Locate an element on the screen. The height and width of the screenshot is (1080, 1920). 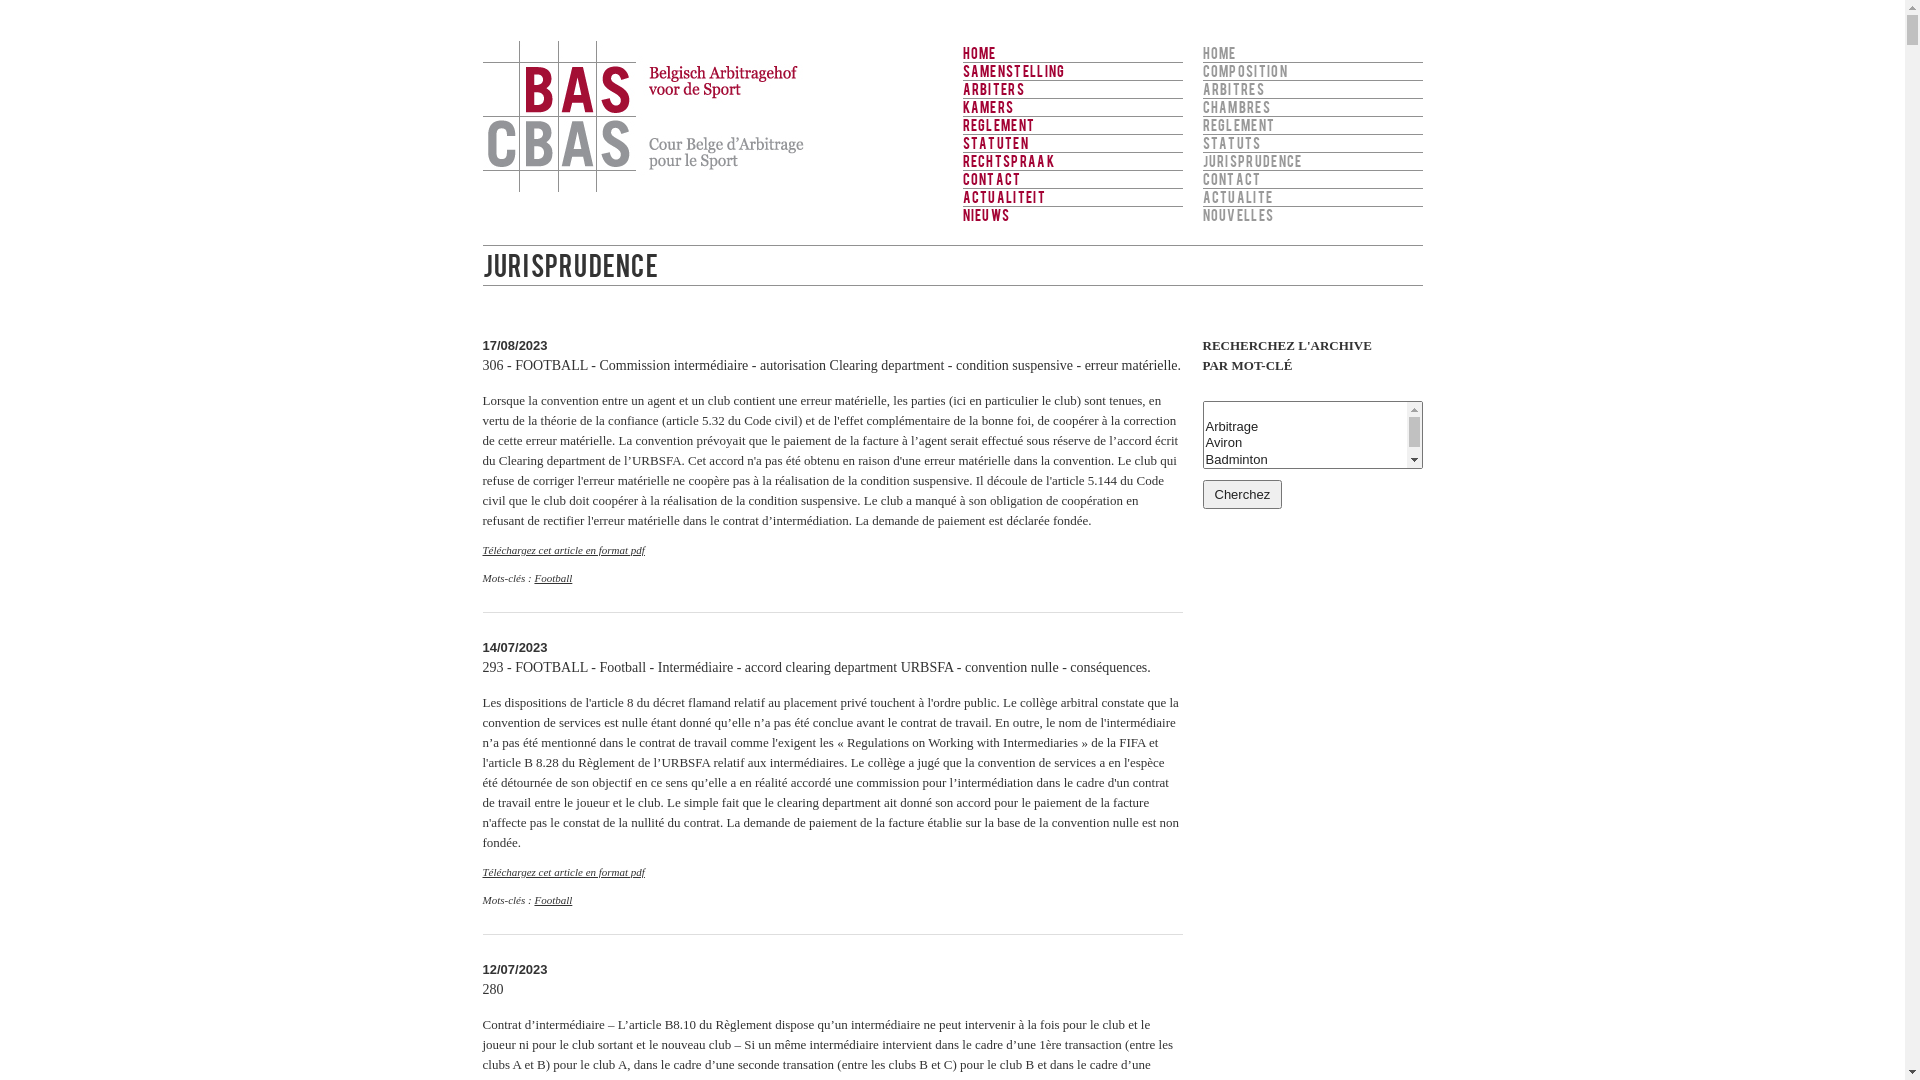
Reglement is located at coordinates (1072, 125).